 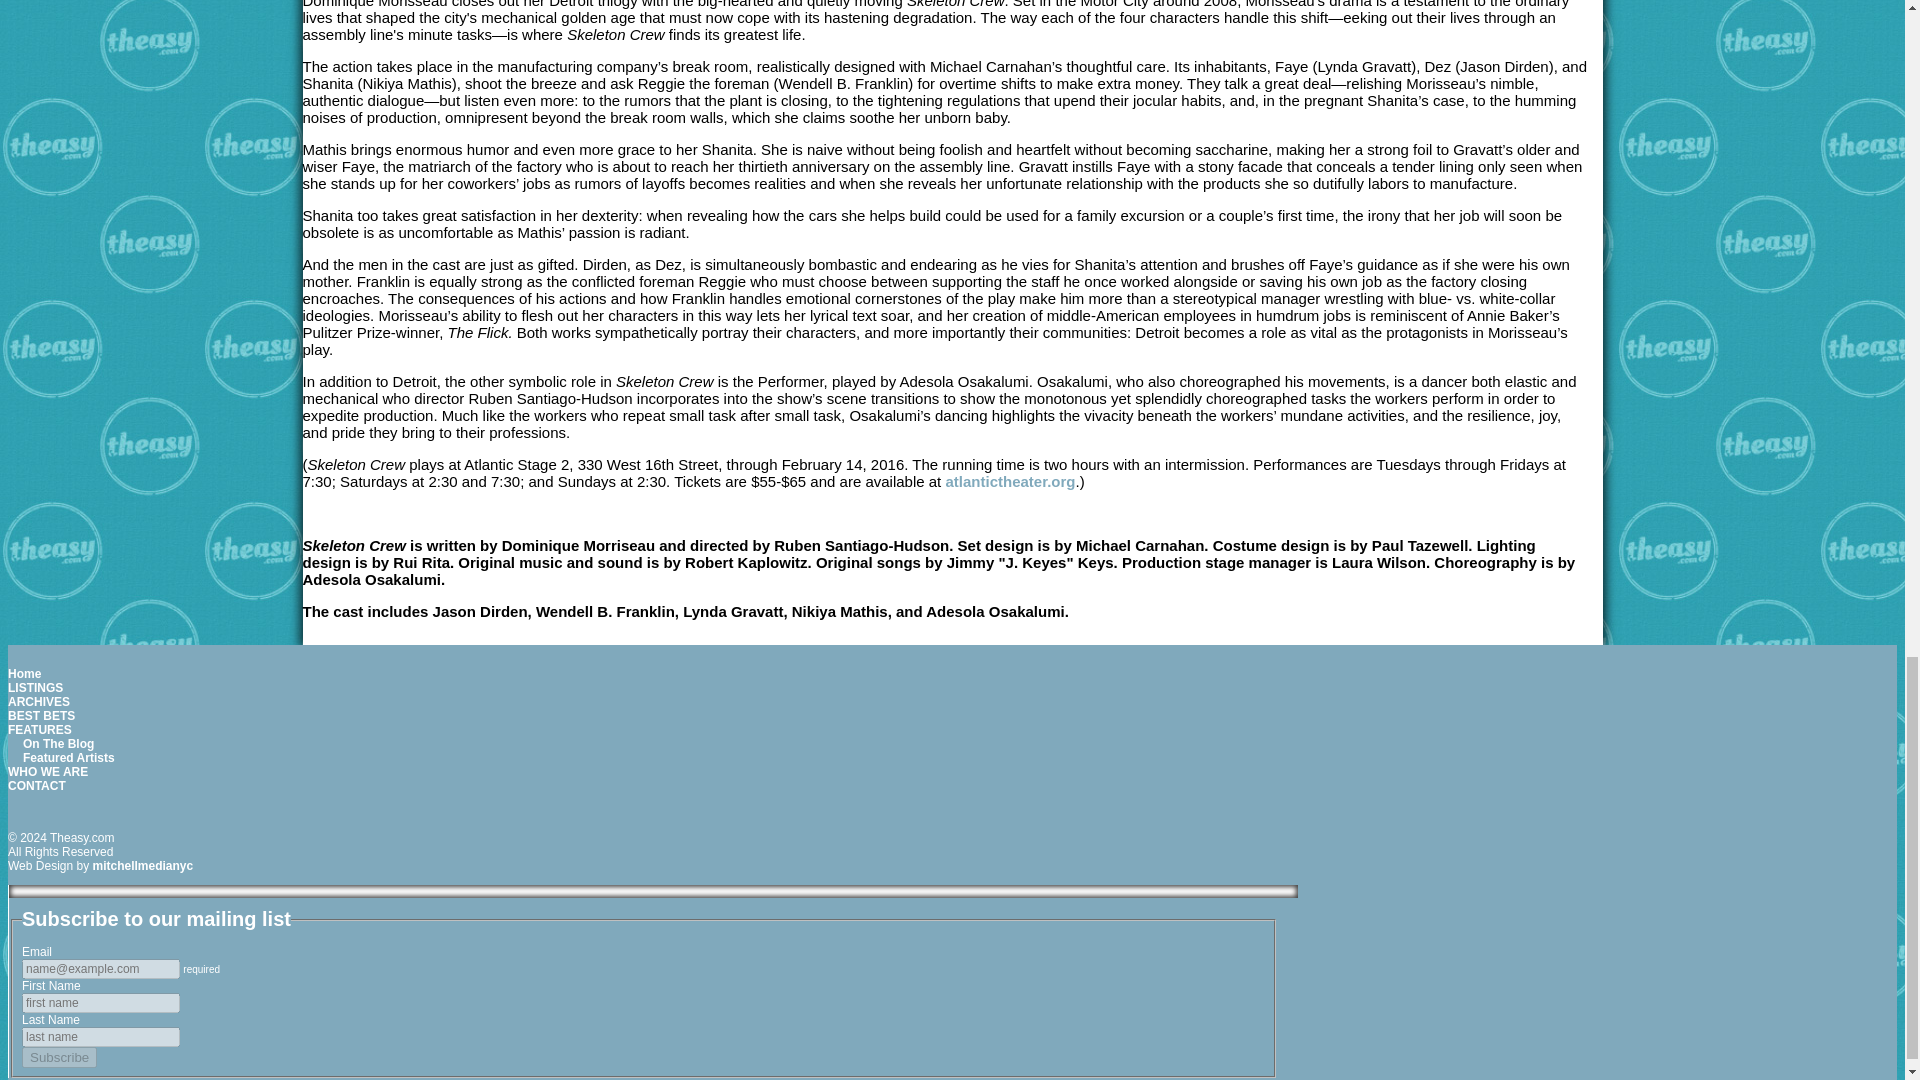 What do you see at coordinates (40, 729) in the screenshot?
I see `FEATURES` at bounding box center [40, 729].